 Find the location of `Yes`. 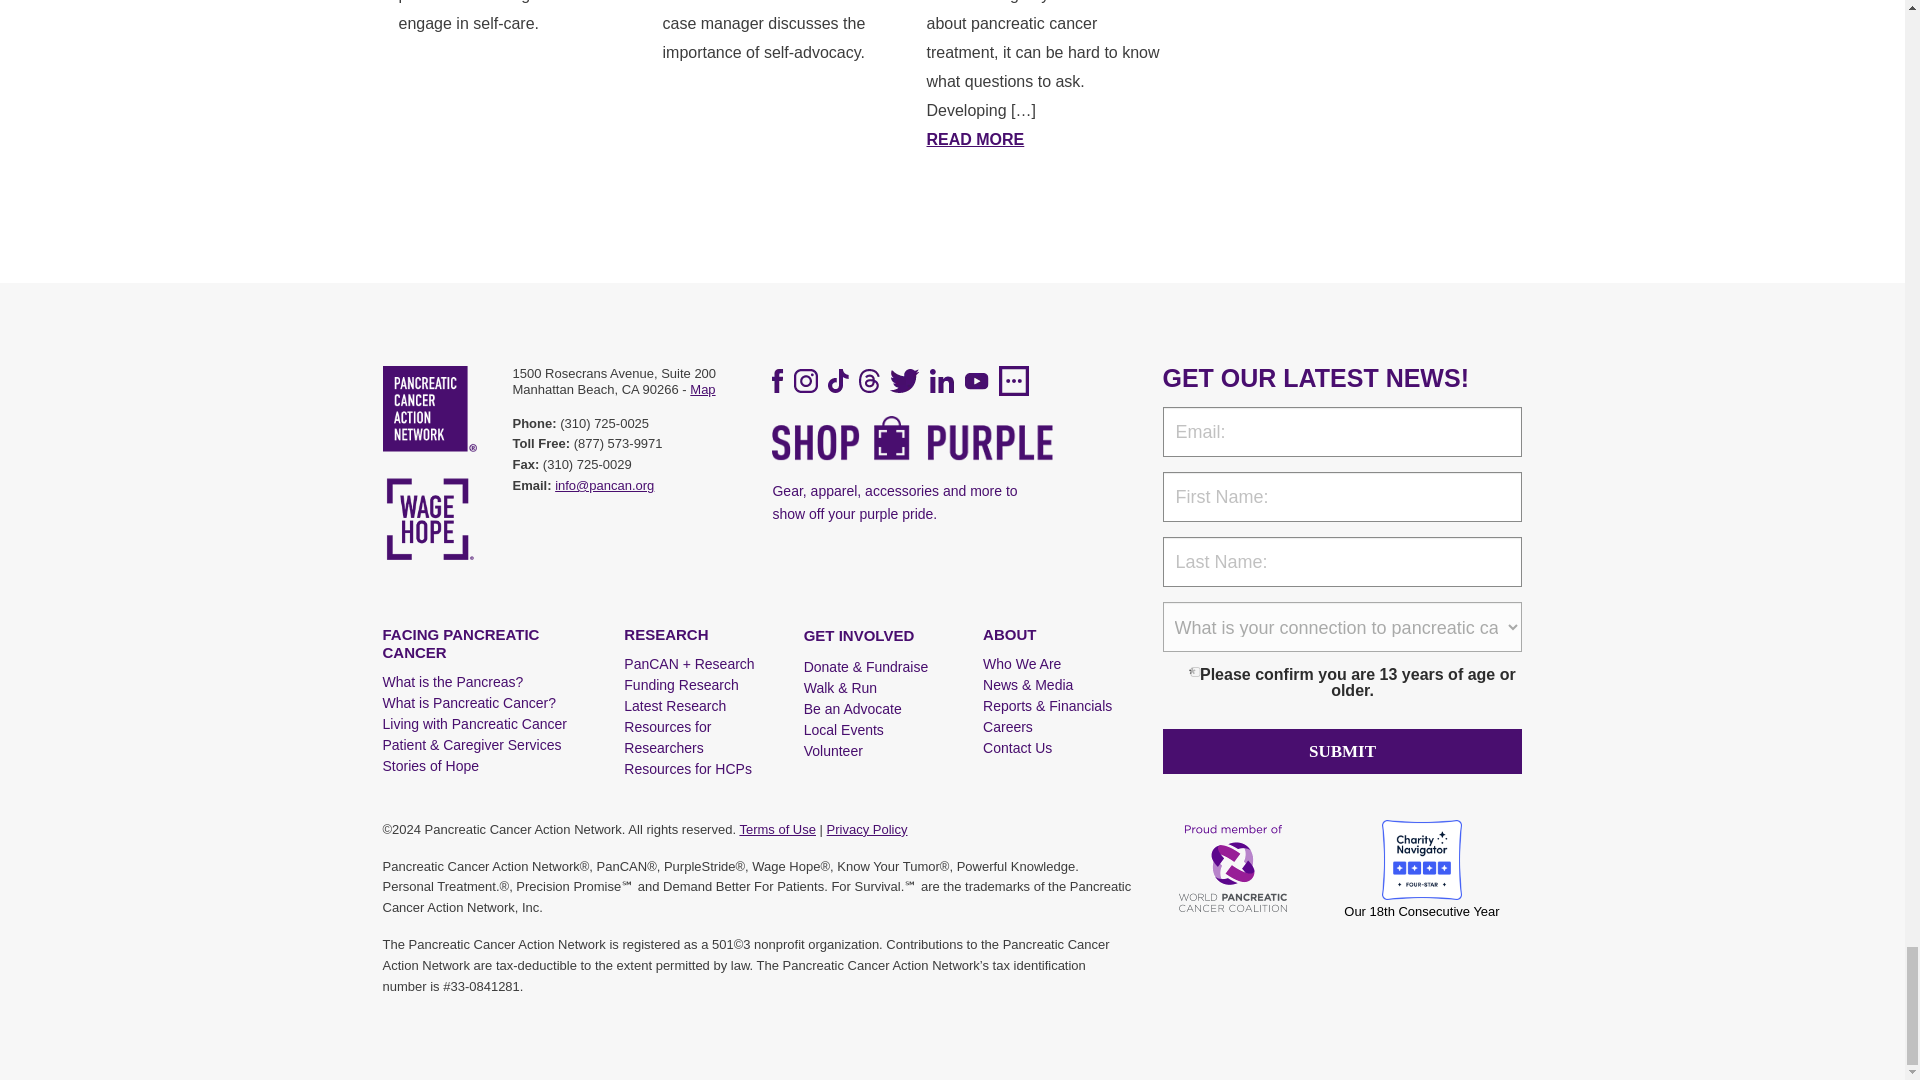

Yes is located at coordinates (1194, 672).